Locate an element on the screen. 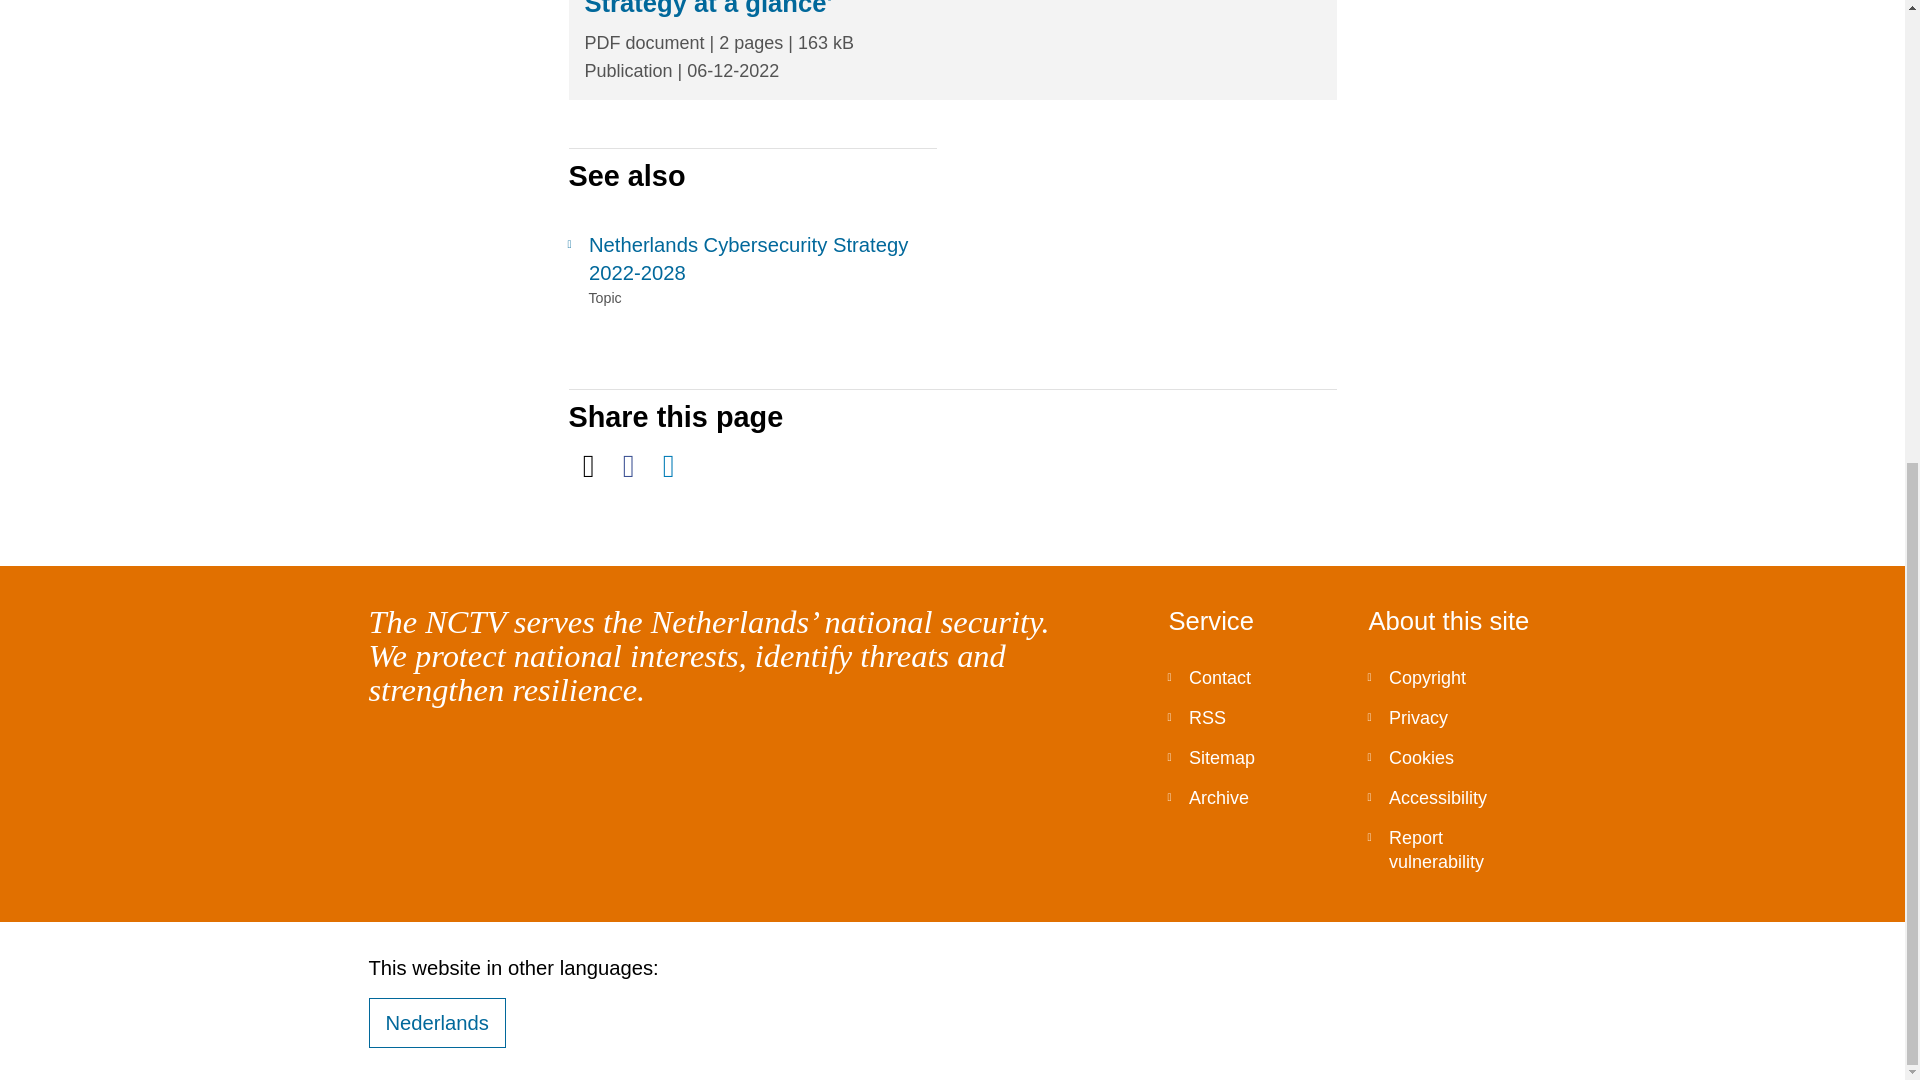 Image resolution: width=1920 pixels, height=1080 pixels. Copyright is located at coordinates (1452, 677).